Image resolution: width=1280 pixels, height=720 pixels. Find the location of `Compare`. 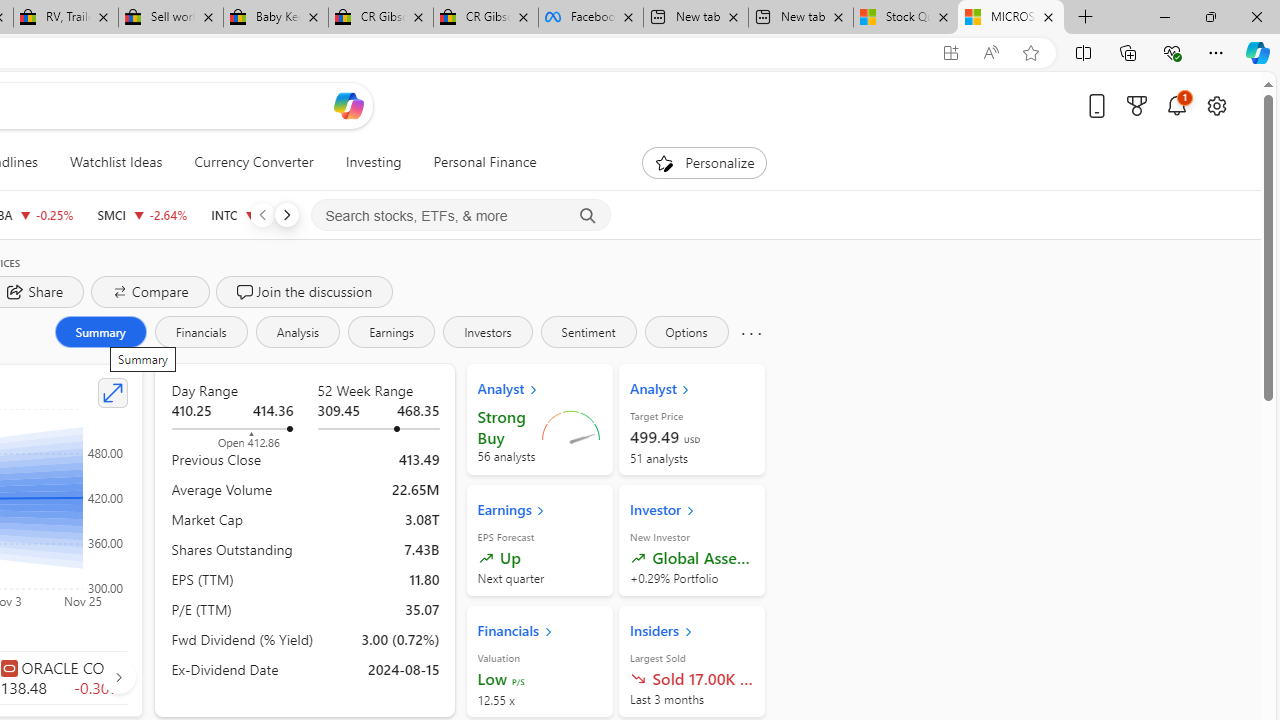

Compare is located at coordinates (150, 292).